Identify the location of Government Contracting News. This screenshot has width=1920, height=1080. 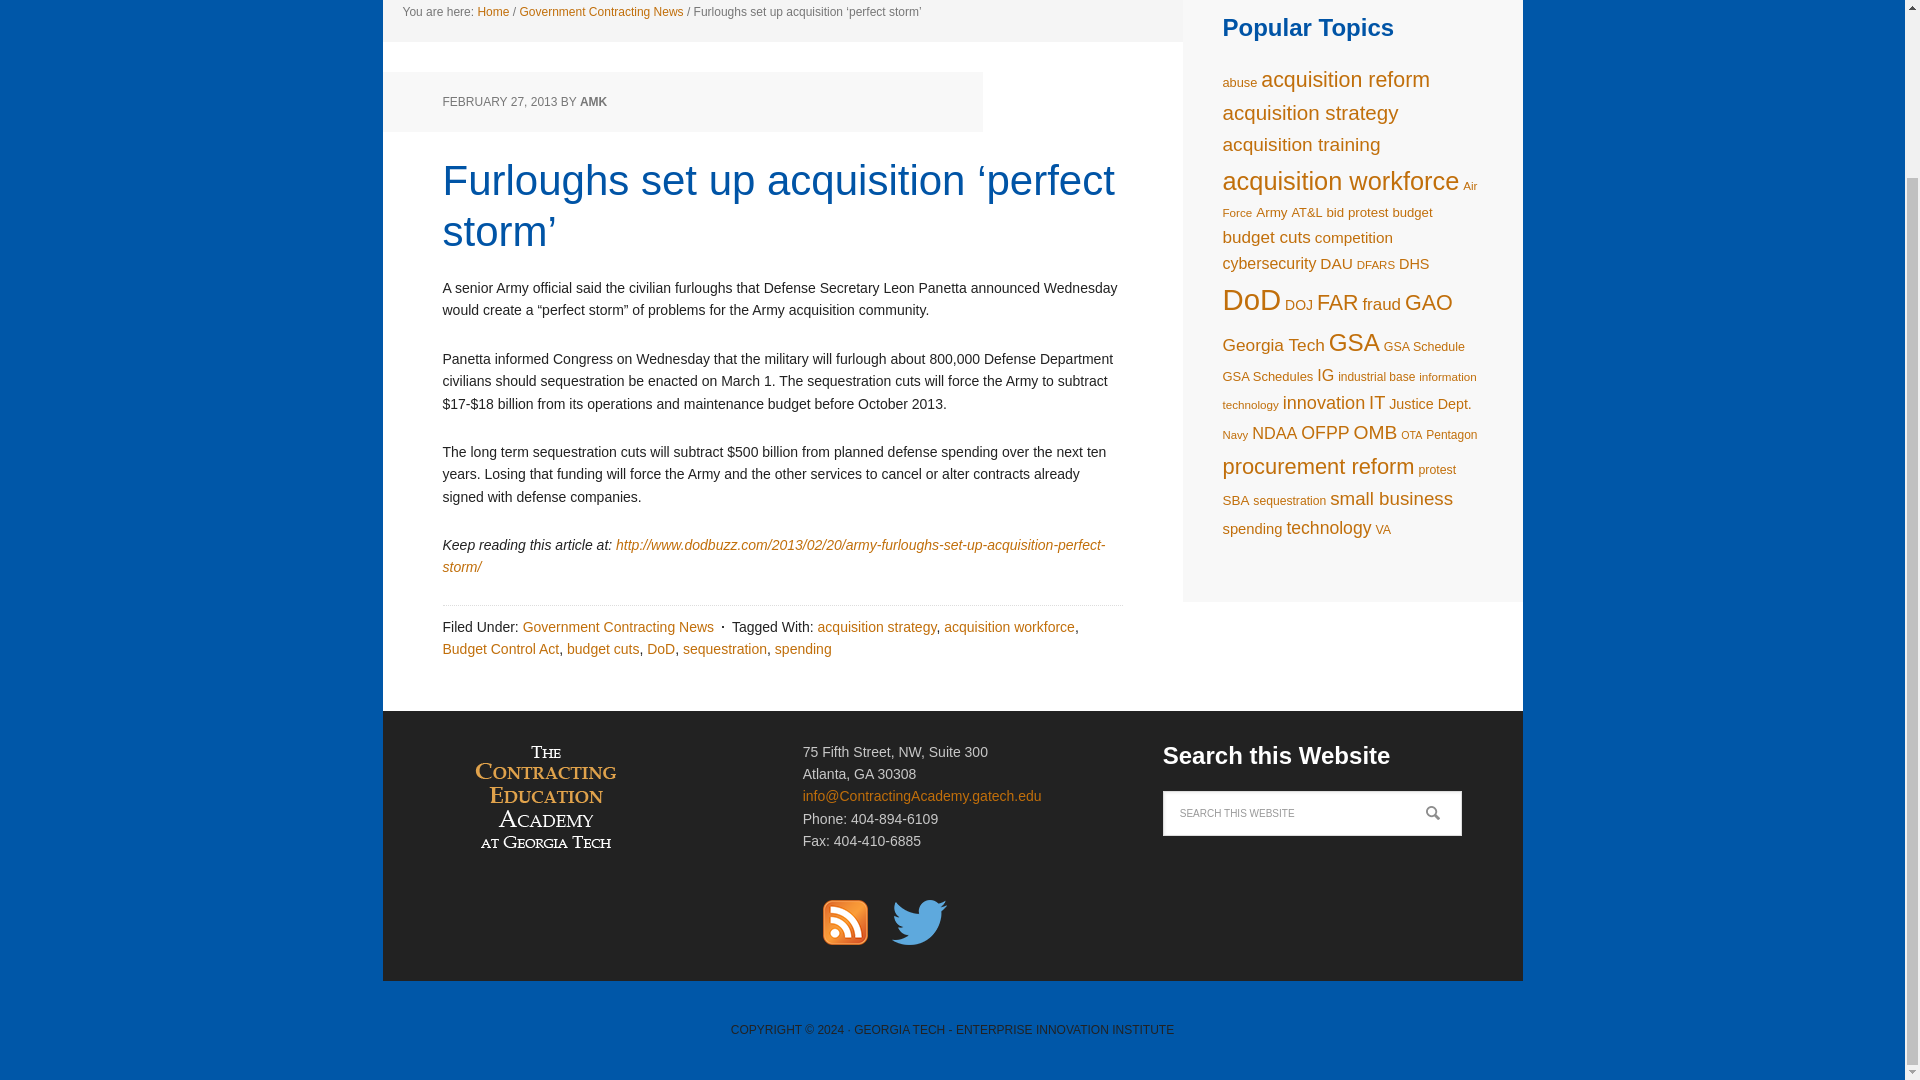
(618, 626).